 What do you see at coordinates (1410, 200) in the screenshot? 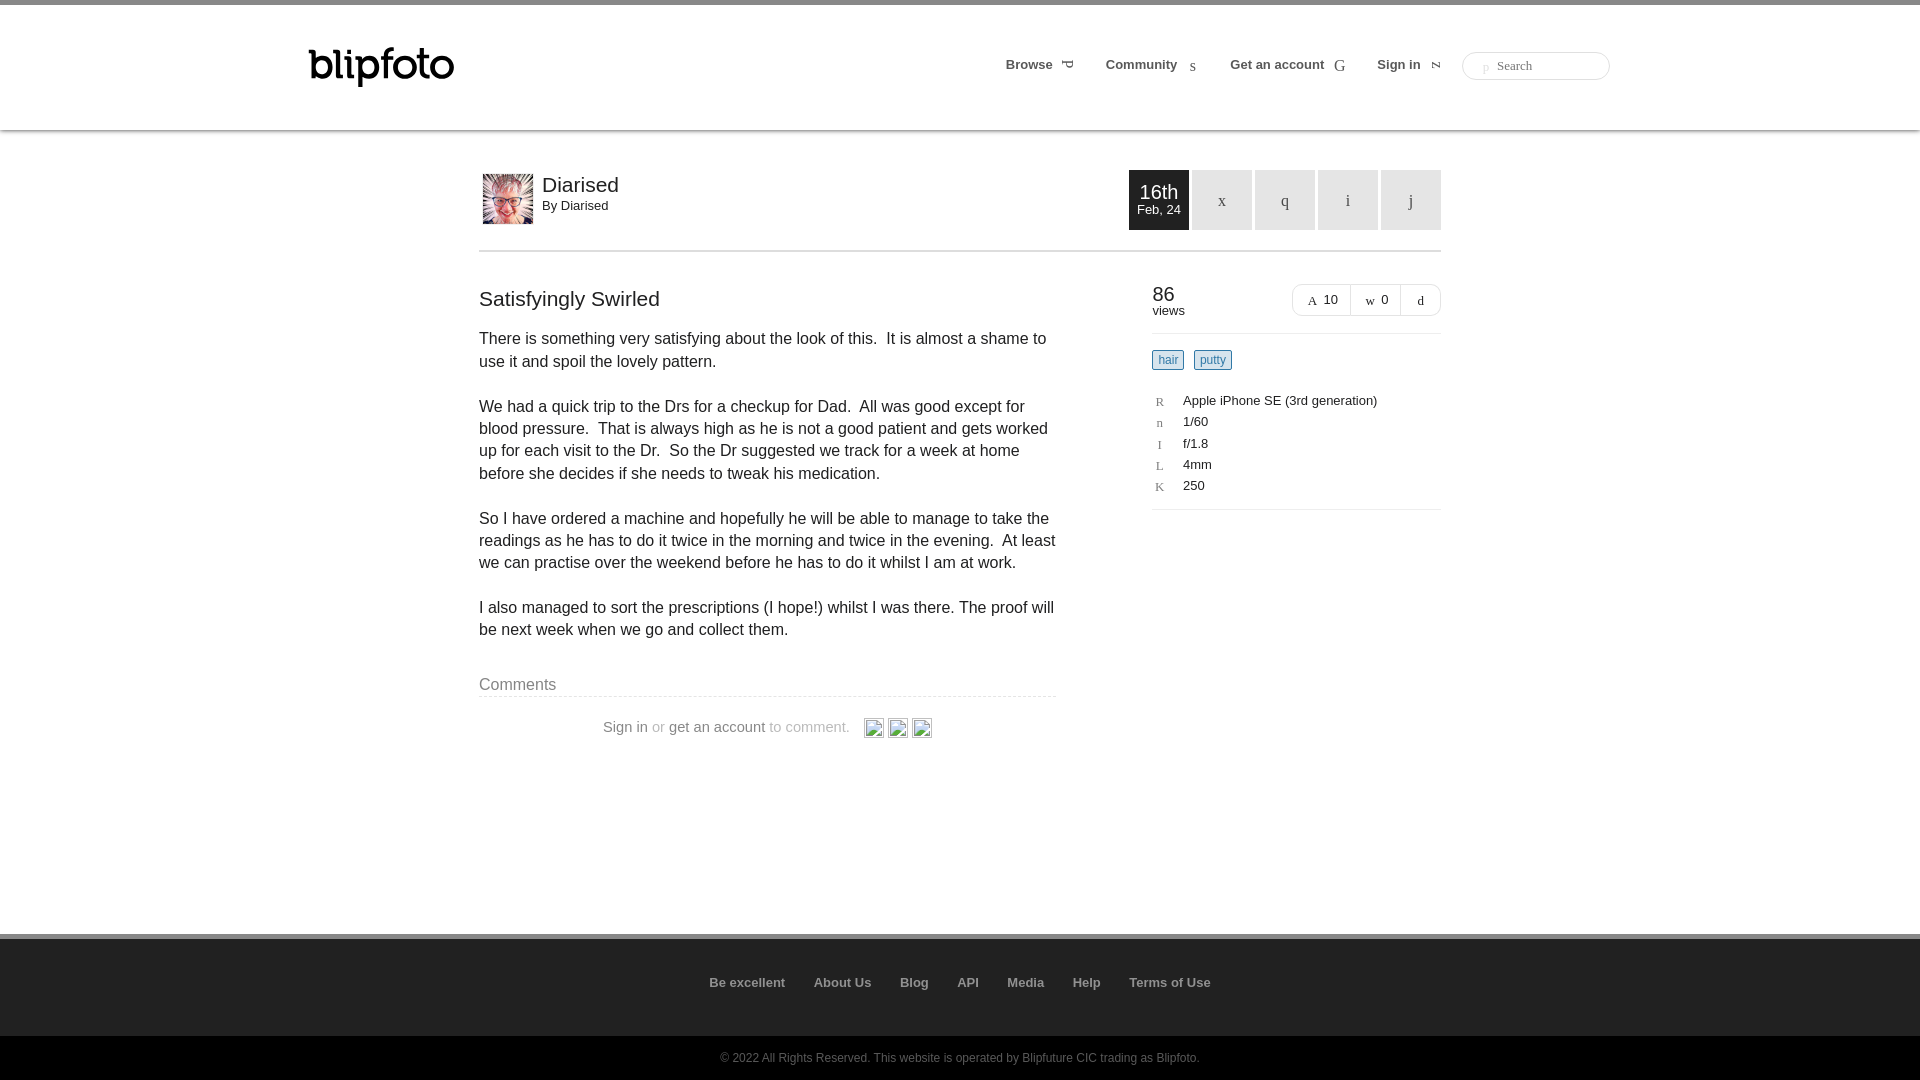
I see `Next` at bounding box center [1410, 200].